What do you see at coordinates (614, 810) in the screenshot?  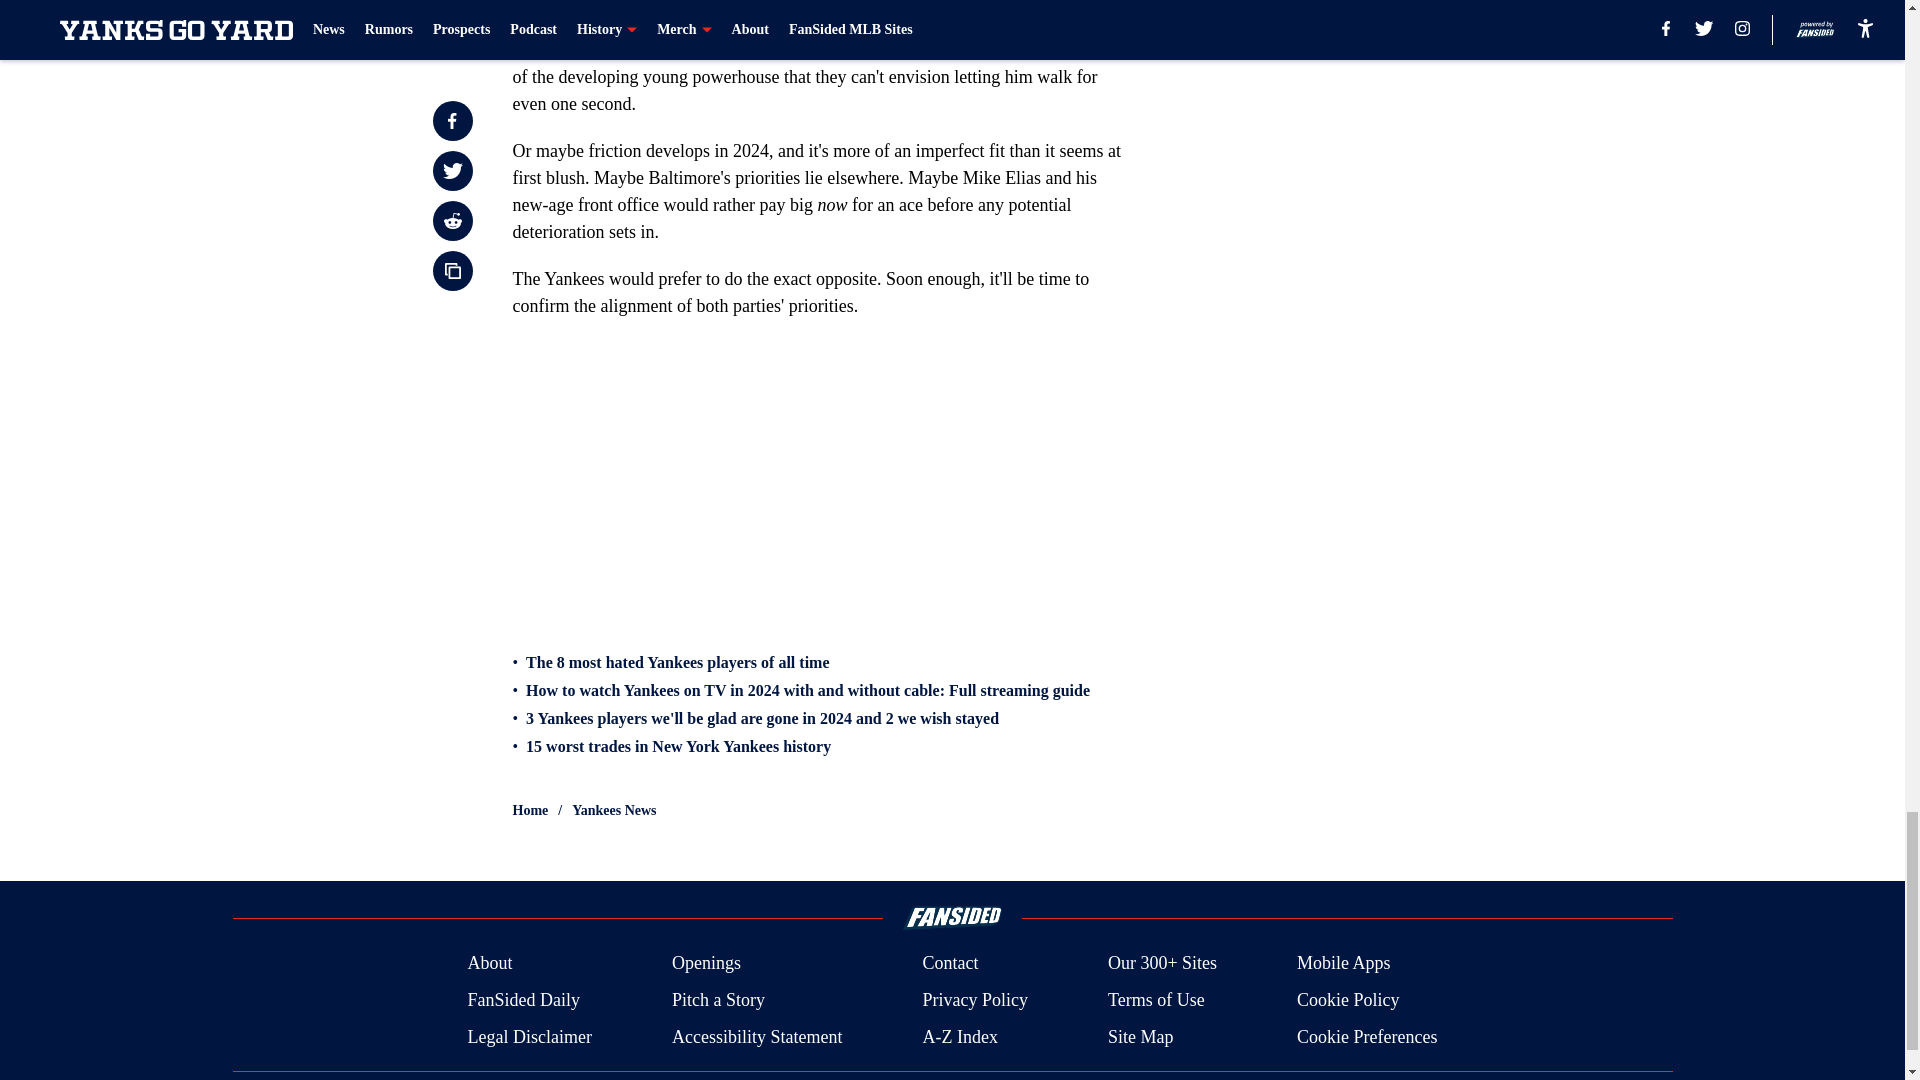 I see `Yankees News` at bounding box center [614, 810].